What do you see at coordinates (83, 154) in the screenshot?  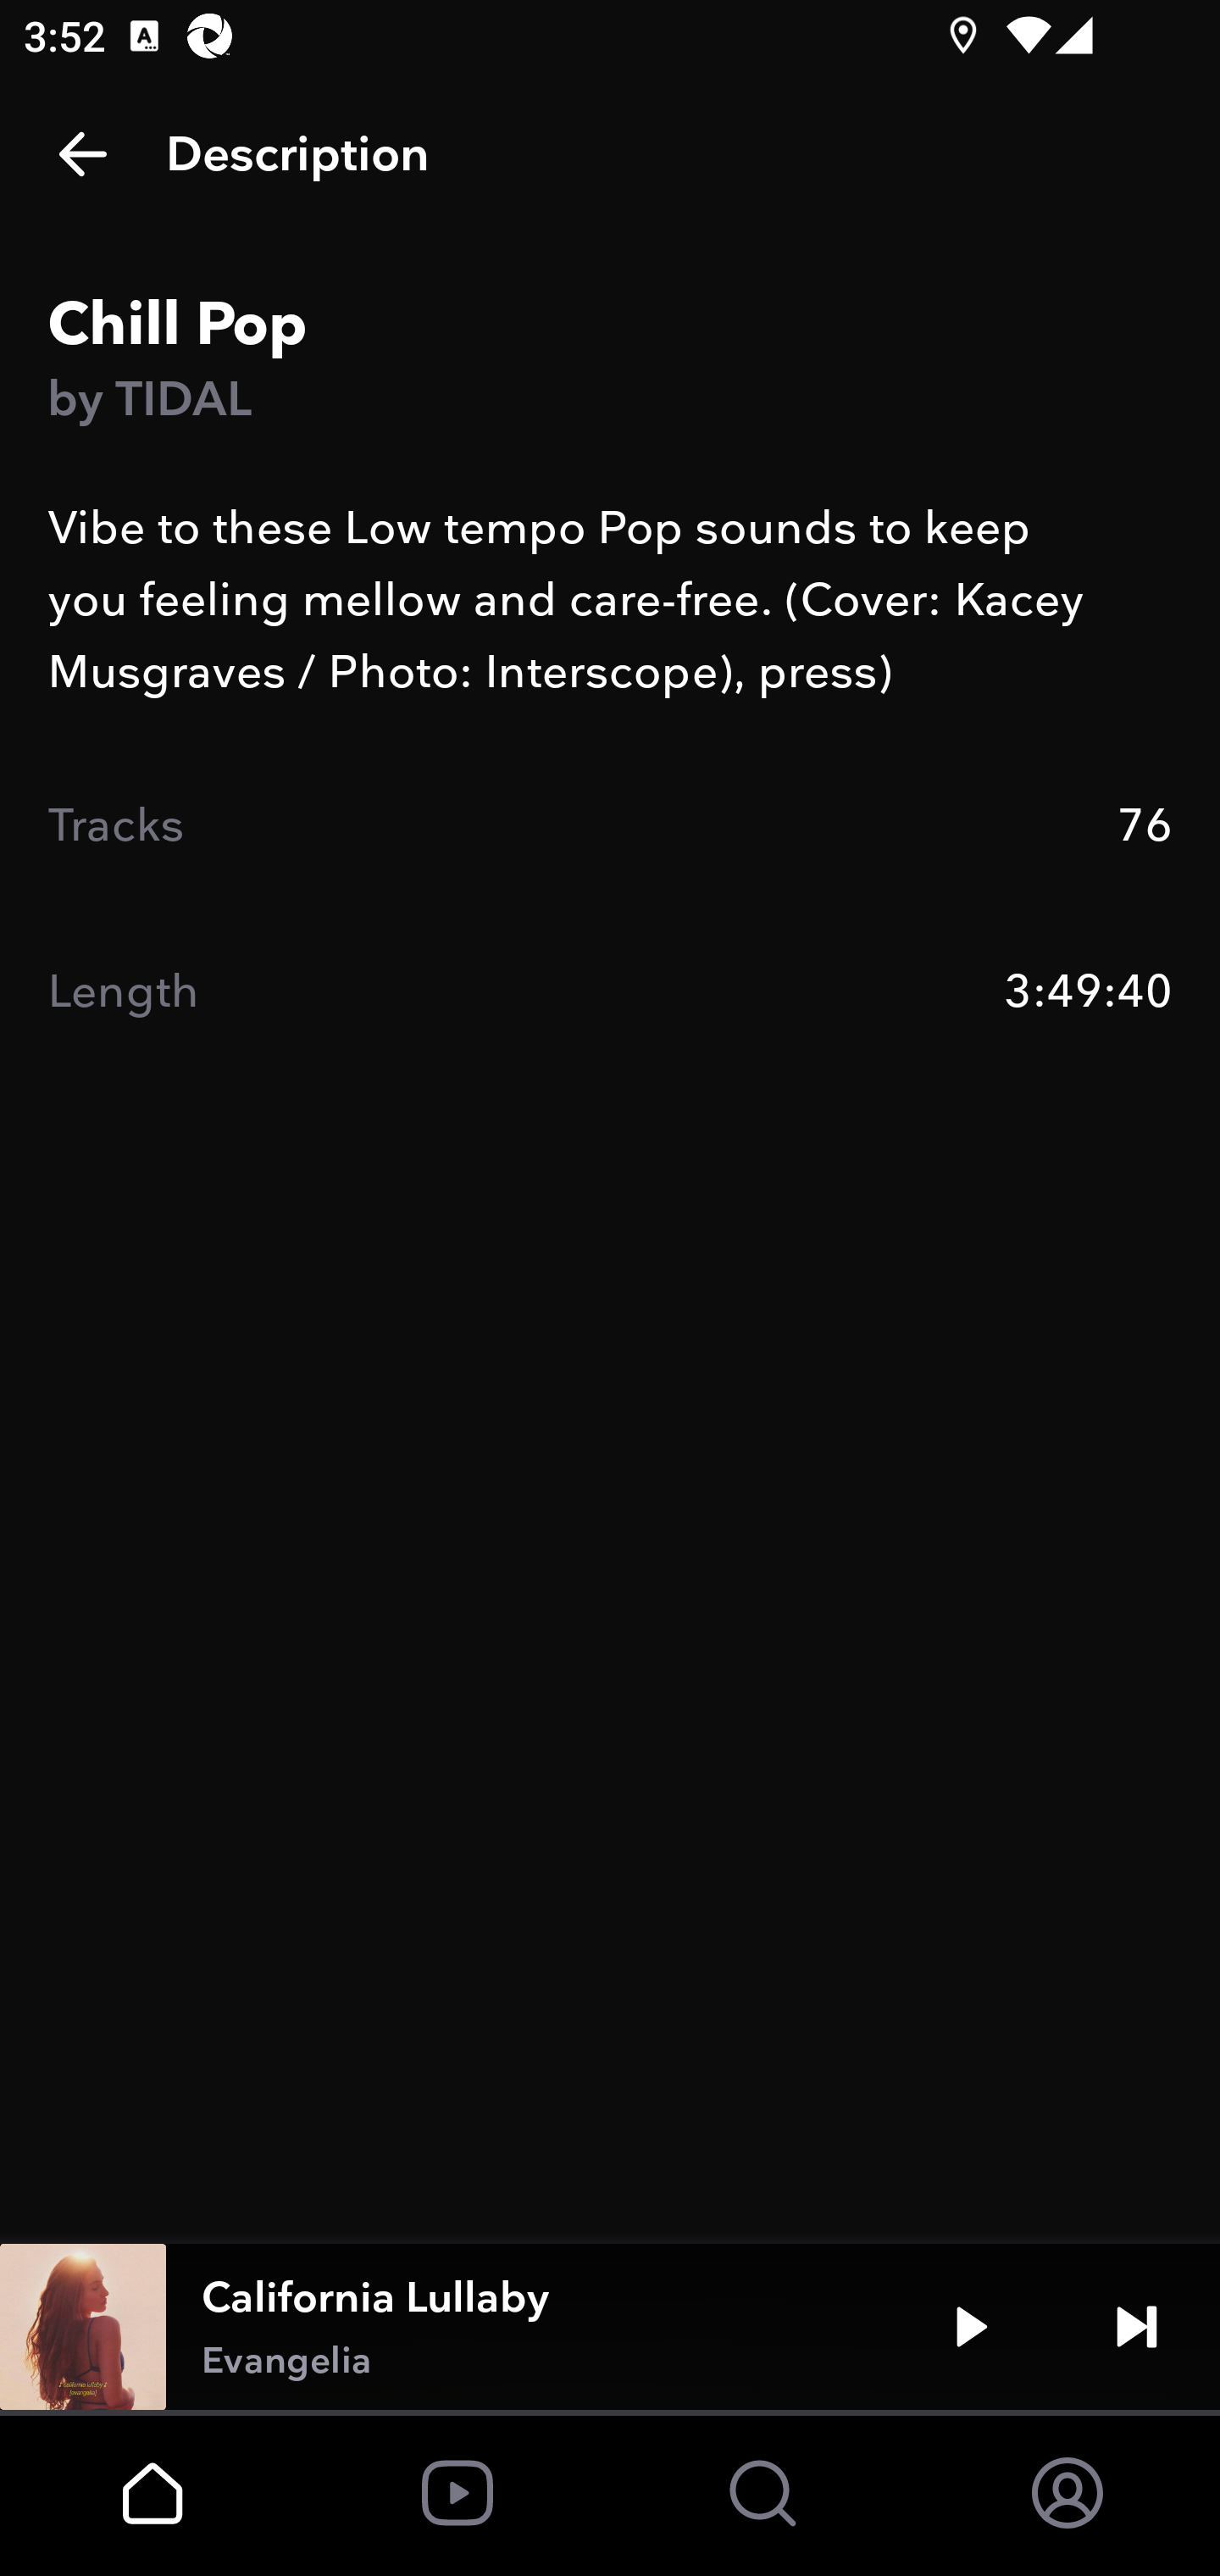 I see `Back` at bounding box center [83, 154].